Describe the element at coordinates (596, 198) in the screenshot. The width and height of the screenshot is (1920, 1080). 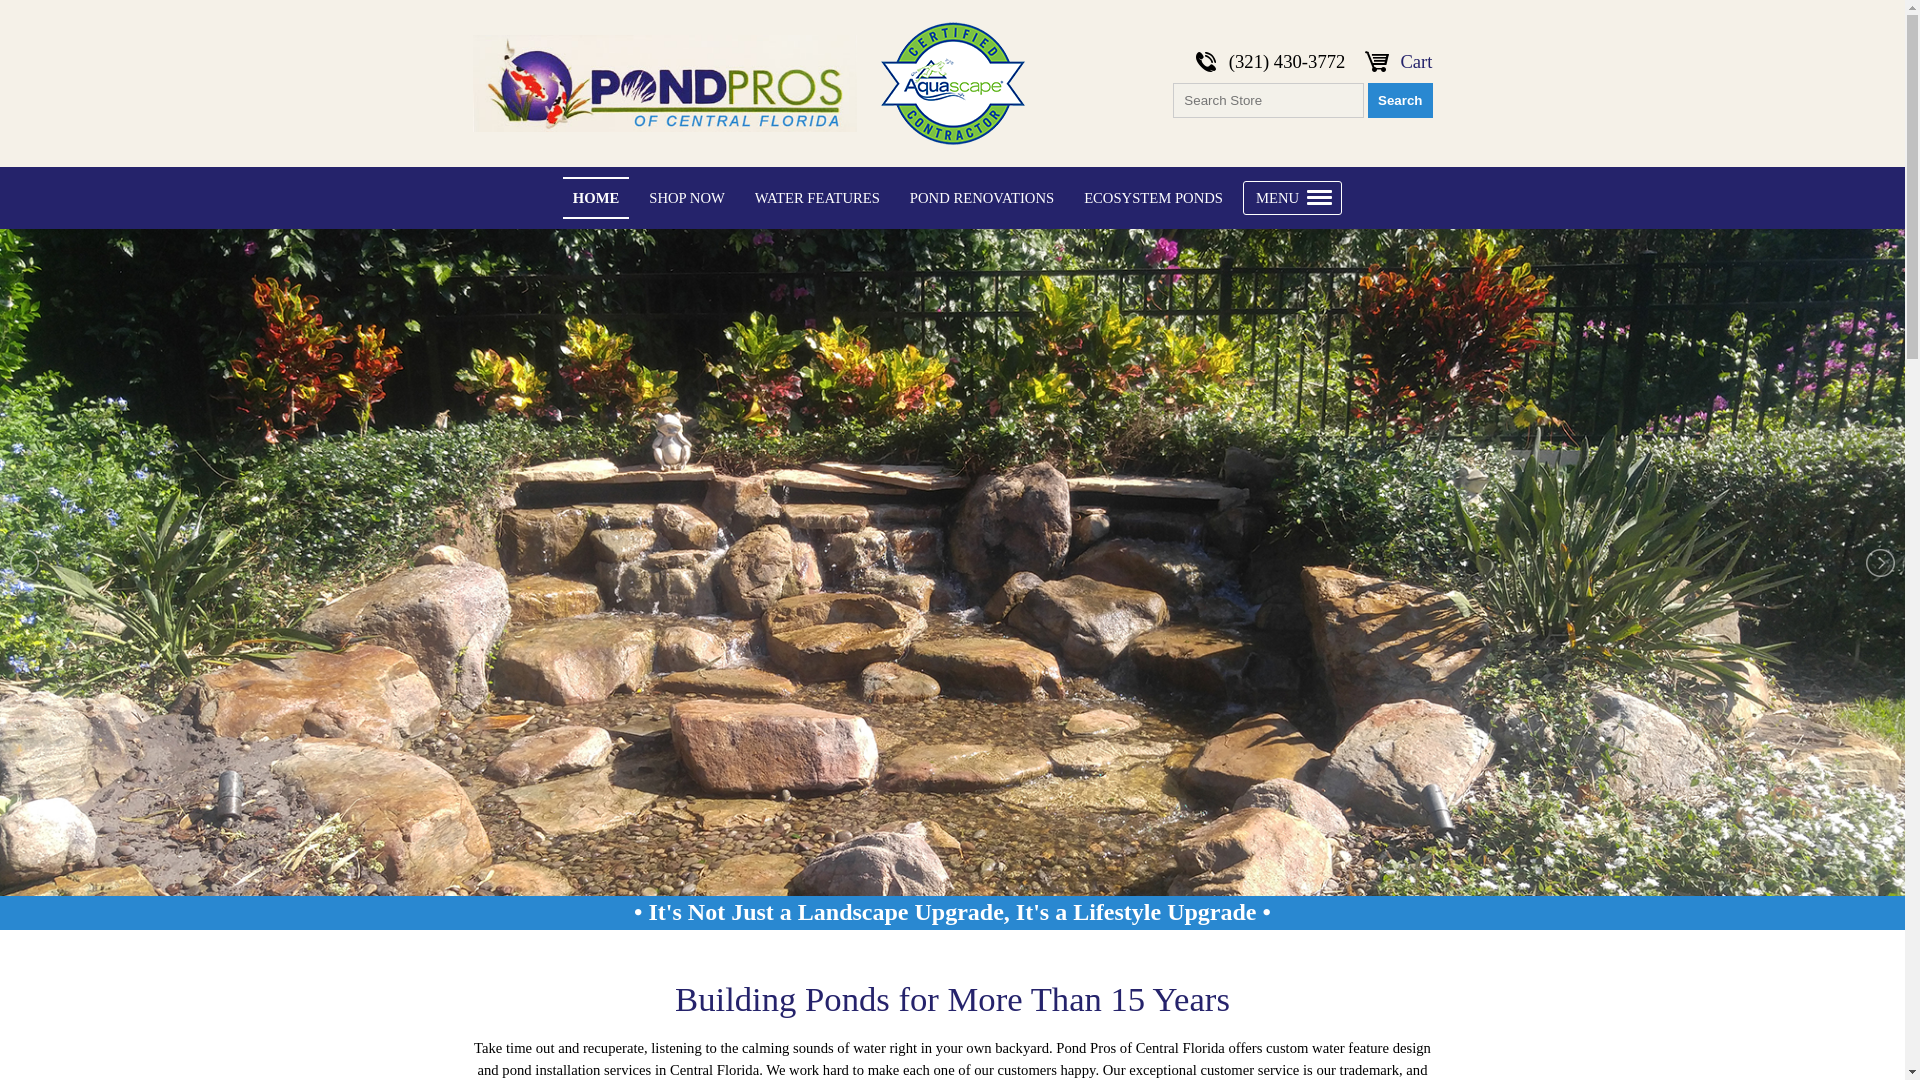
I see `HOME` at that location.